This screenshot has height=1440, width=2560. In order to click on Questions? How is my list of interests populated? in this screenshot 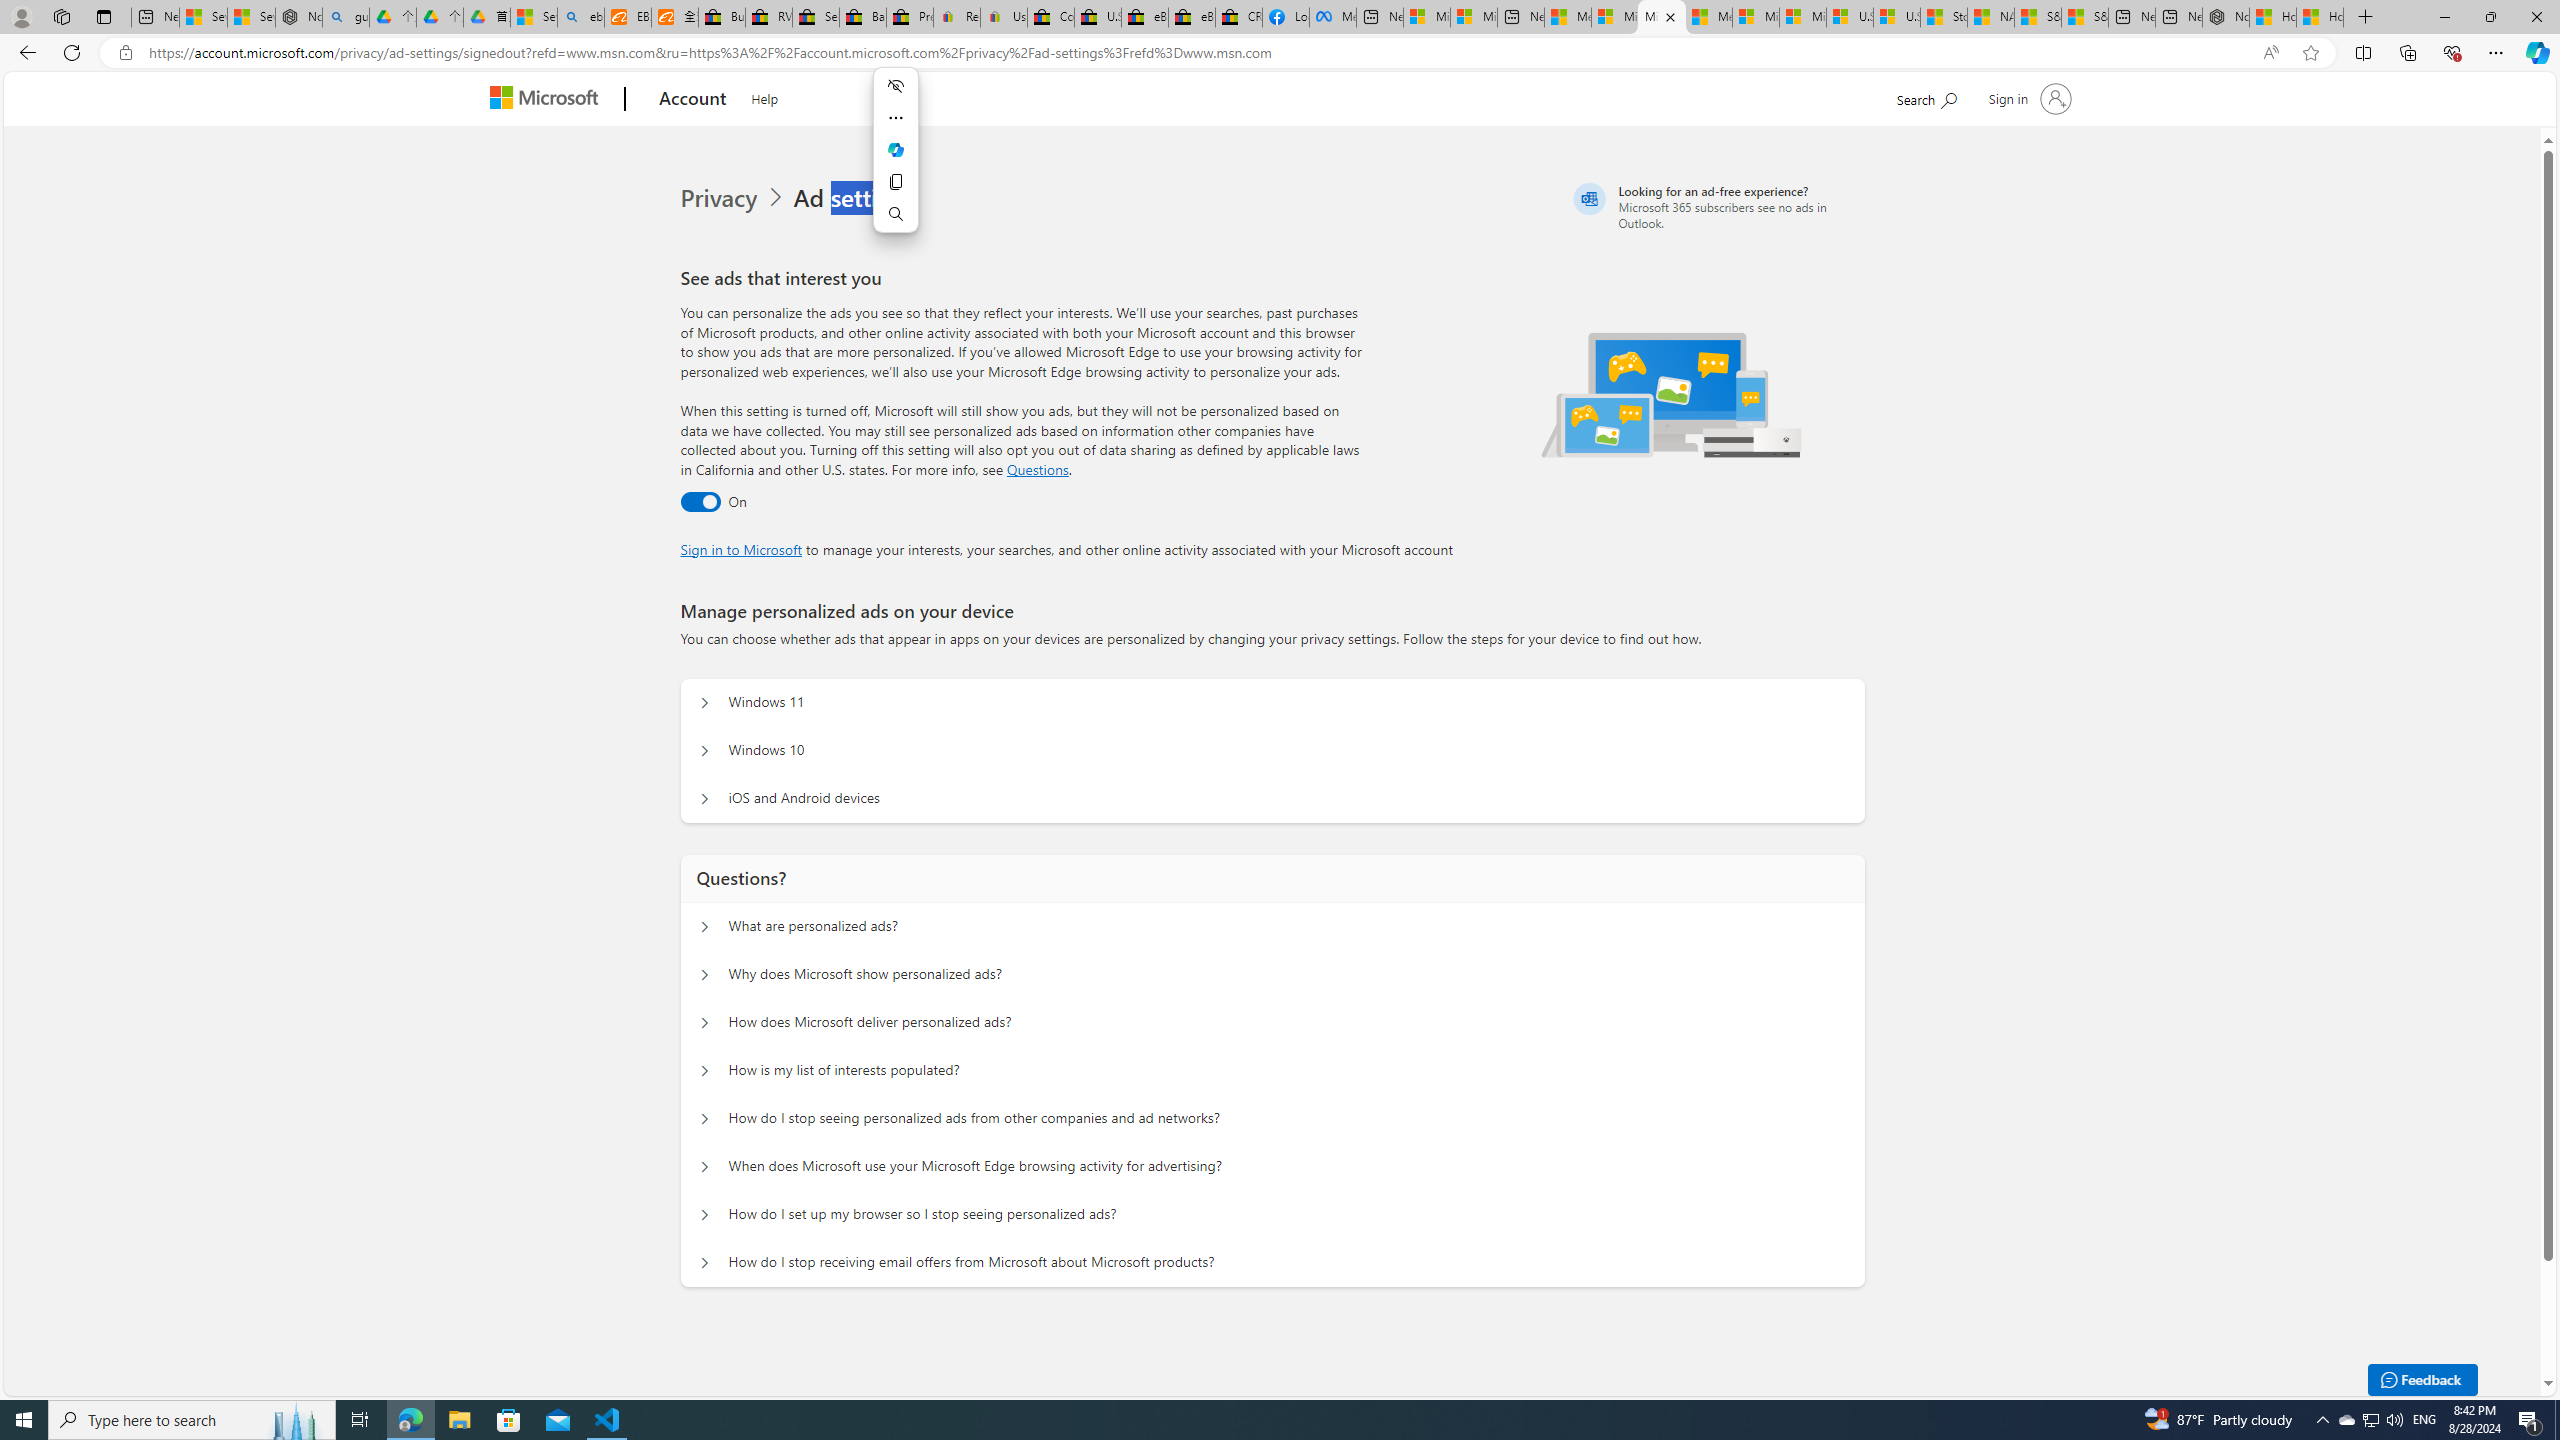, I will do `click(705, 1070)`.